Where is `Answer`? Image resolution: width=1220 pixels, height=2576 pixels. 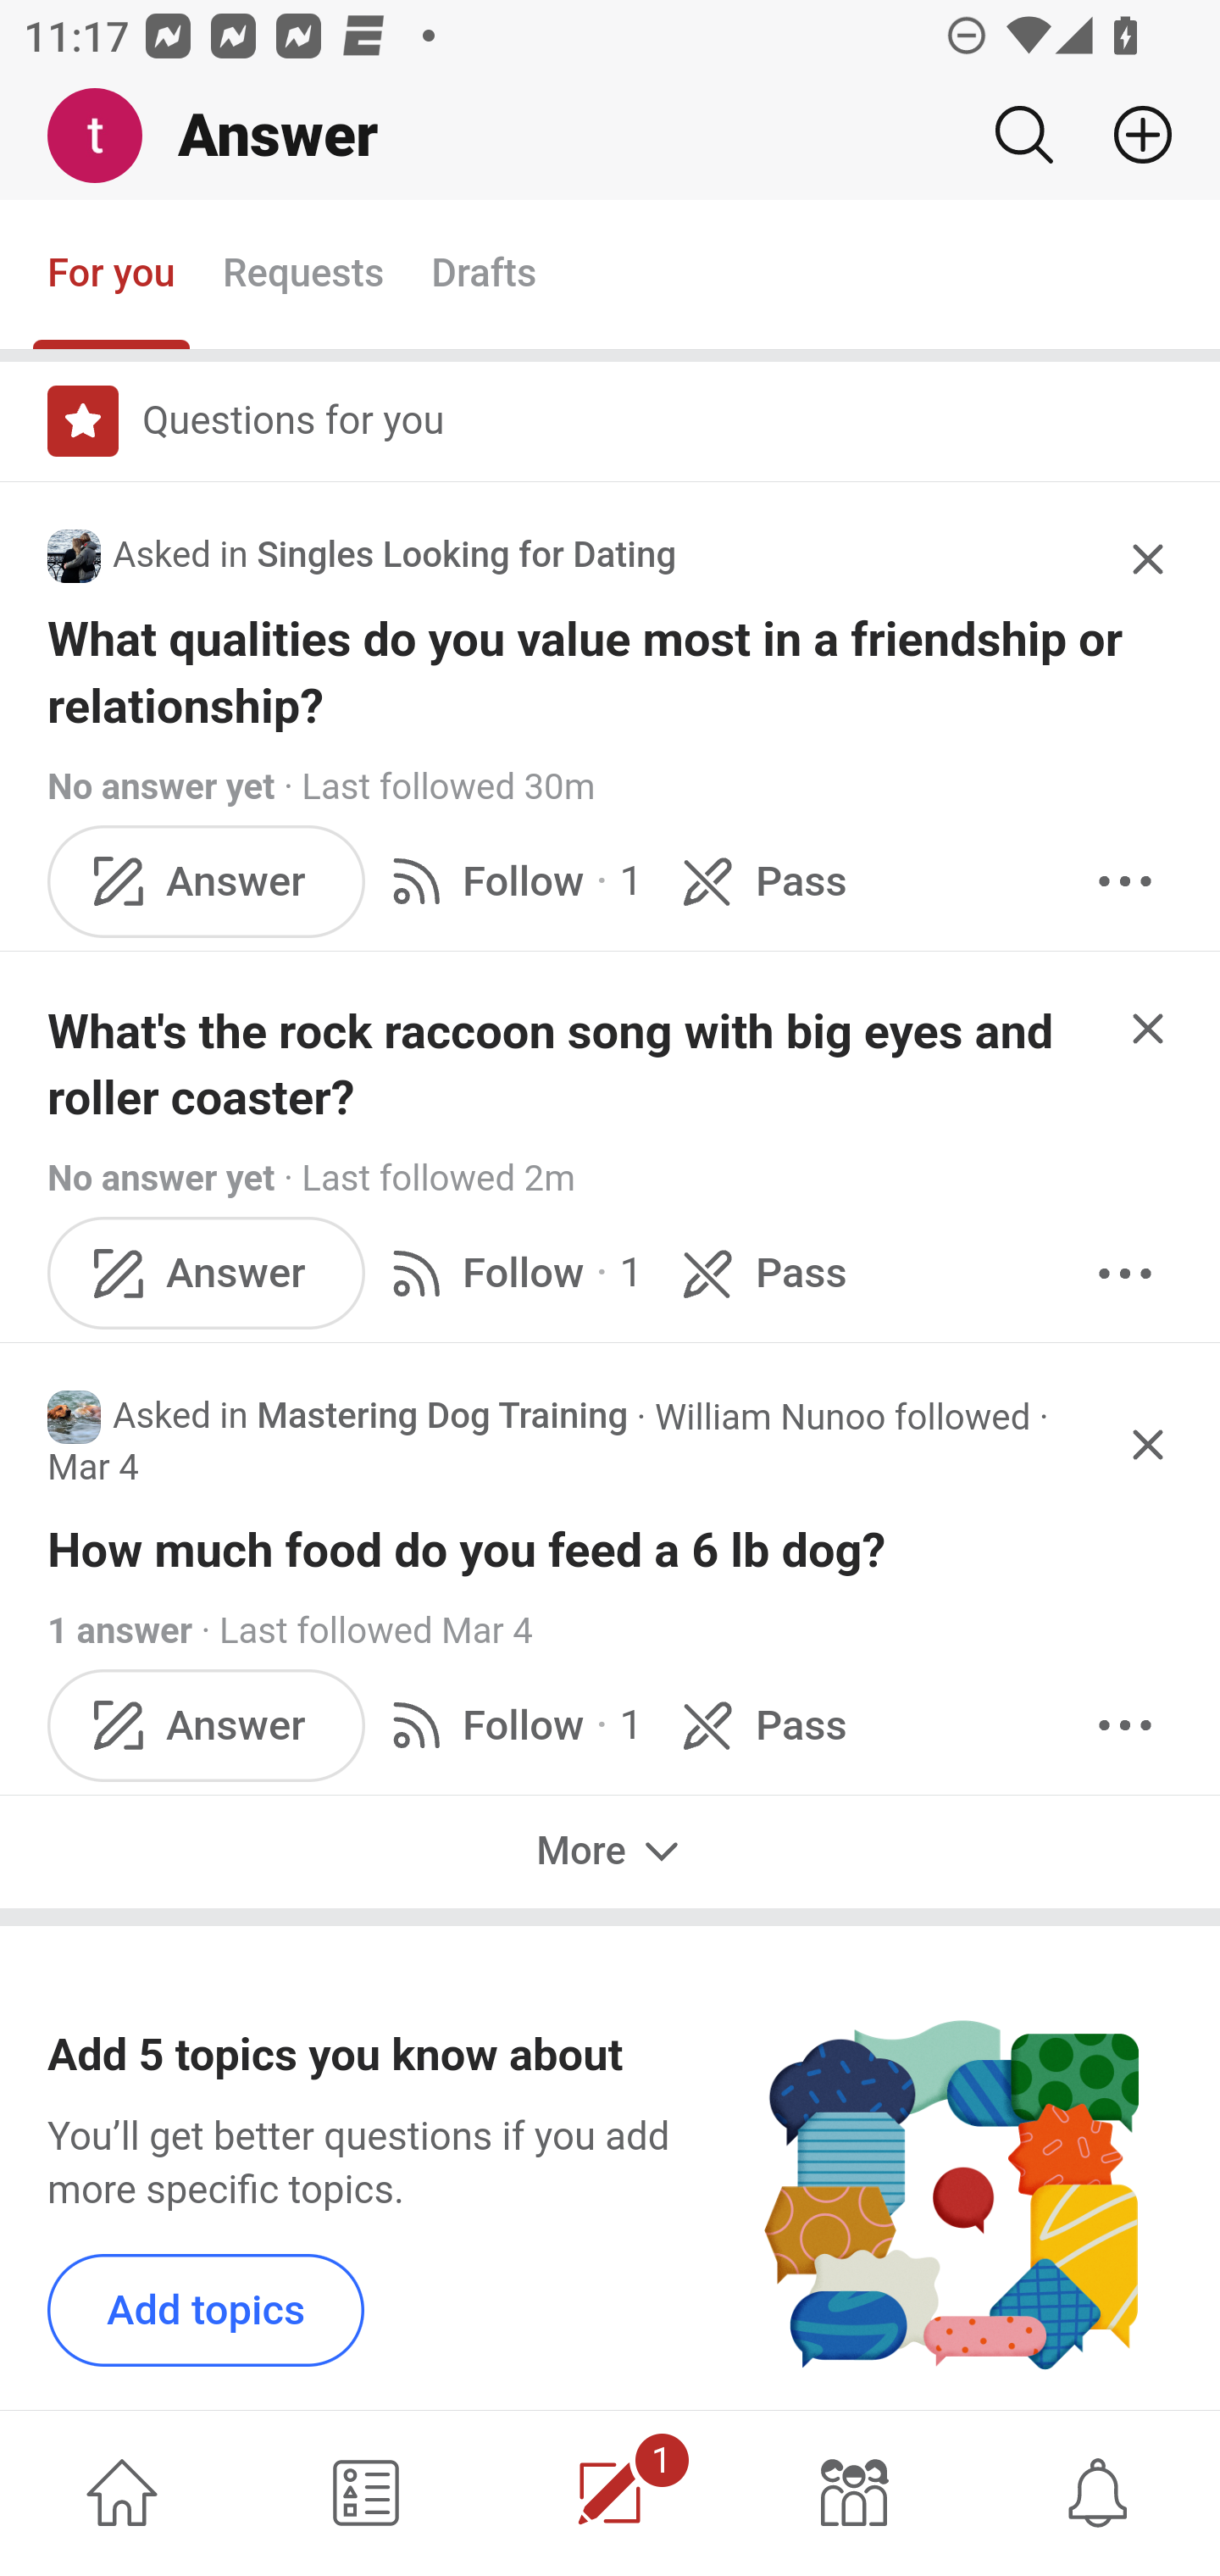
Answer is located at coordinates (207, 1272).